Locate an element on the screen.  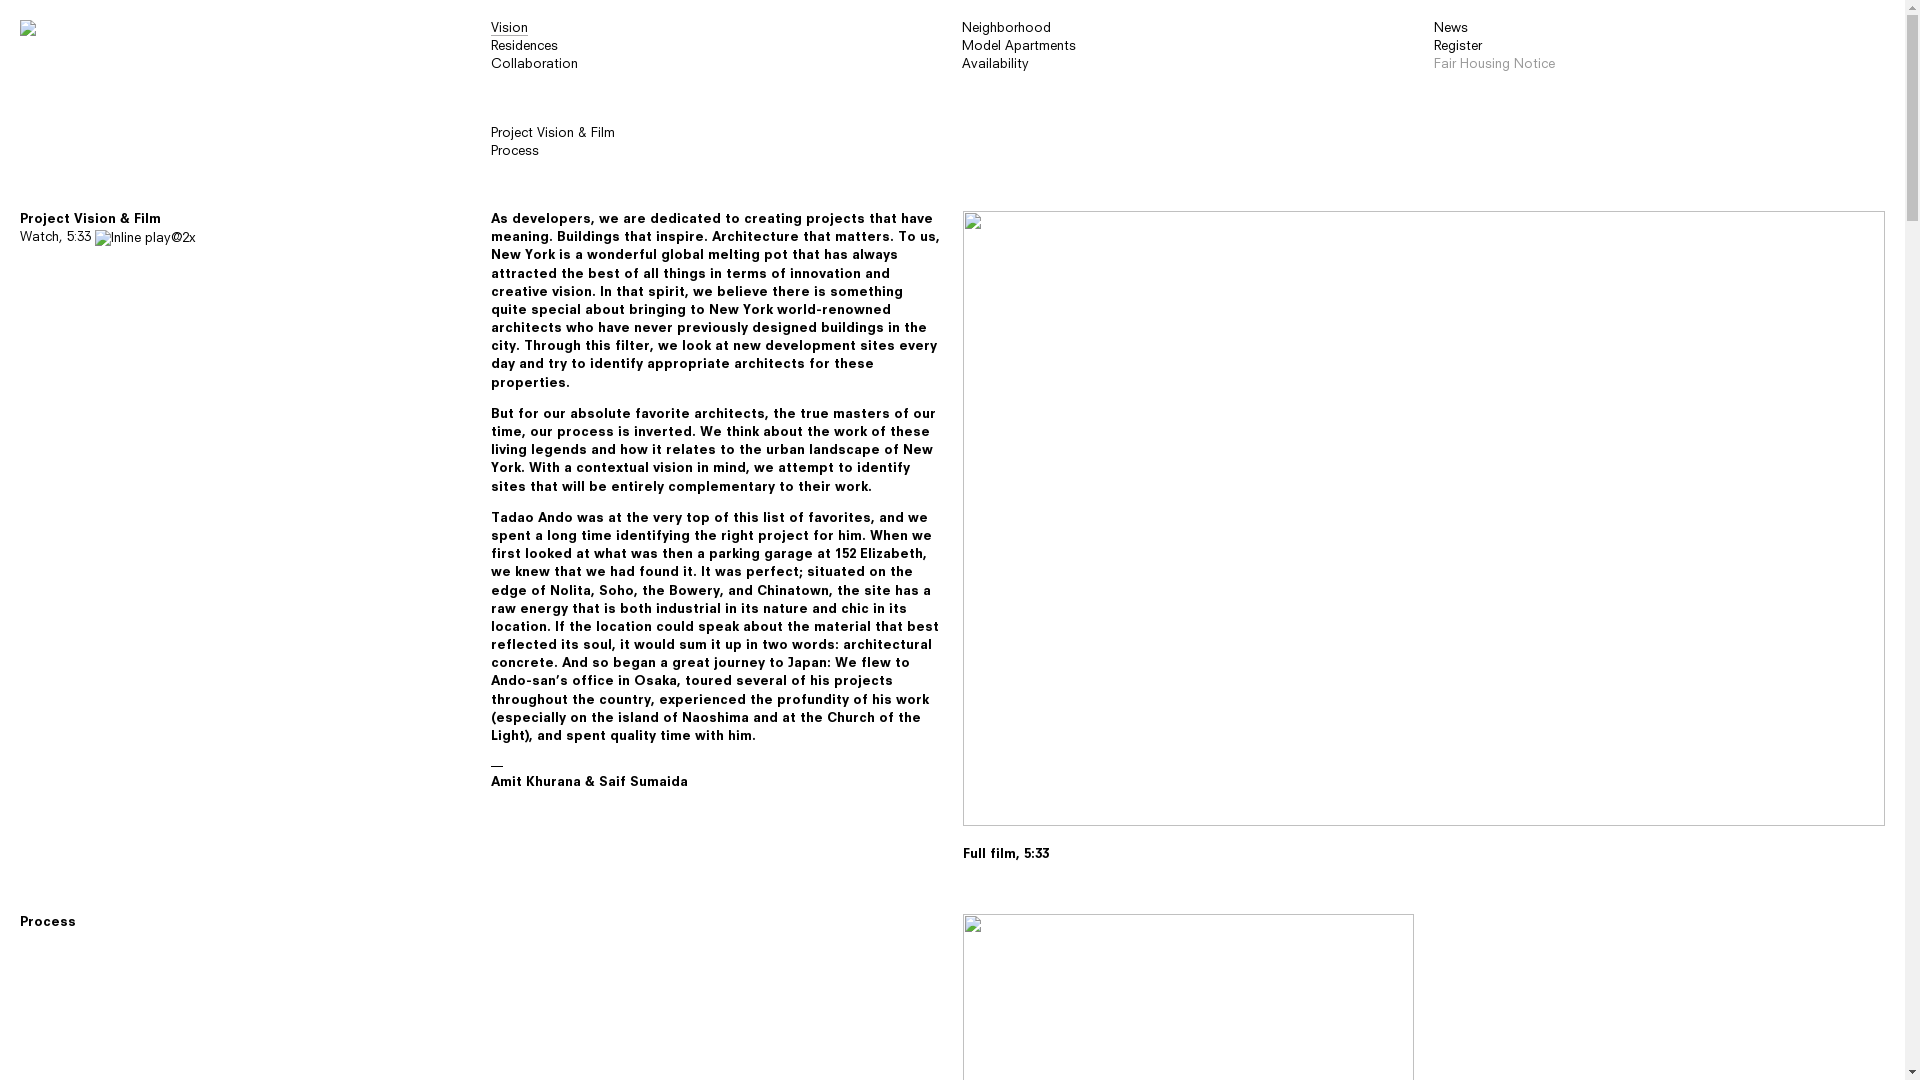
Watch, 5:33 is located at coordinates (108, 238).